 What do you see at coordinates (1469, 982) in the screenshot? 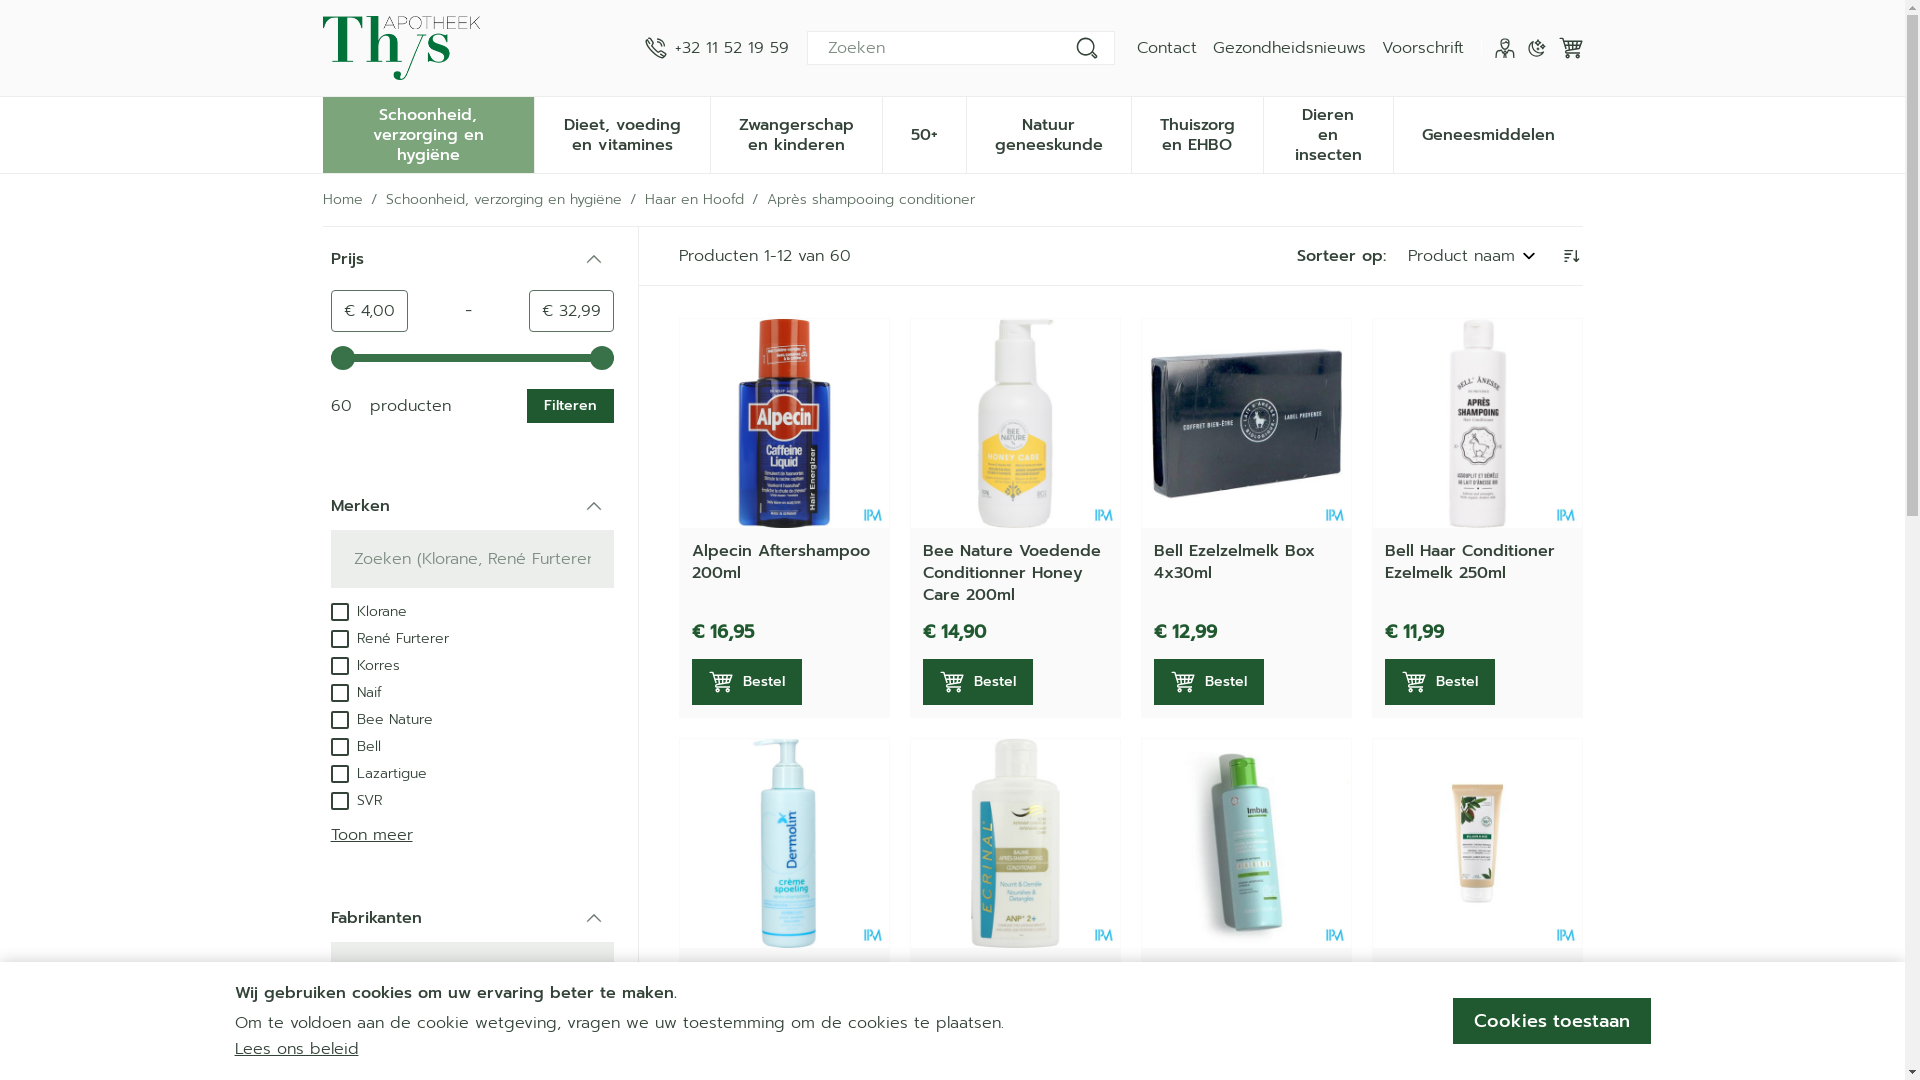
I see `Klorane Capil. Balsem Cupuacu 200ml` at bounding box center [1469, 982].